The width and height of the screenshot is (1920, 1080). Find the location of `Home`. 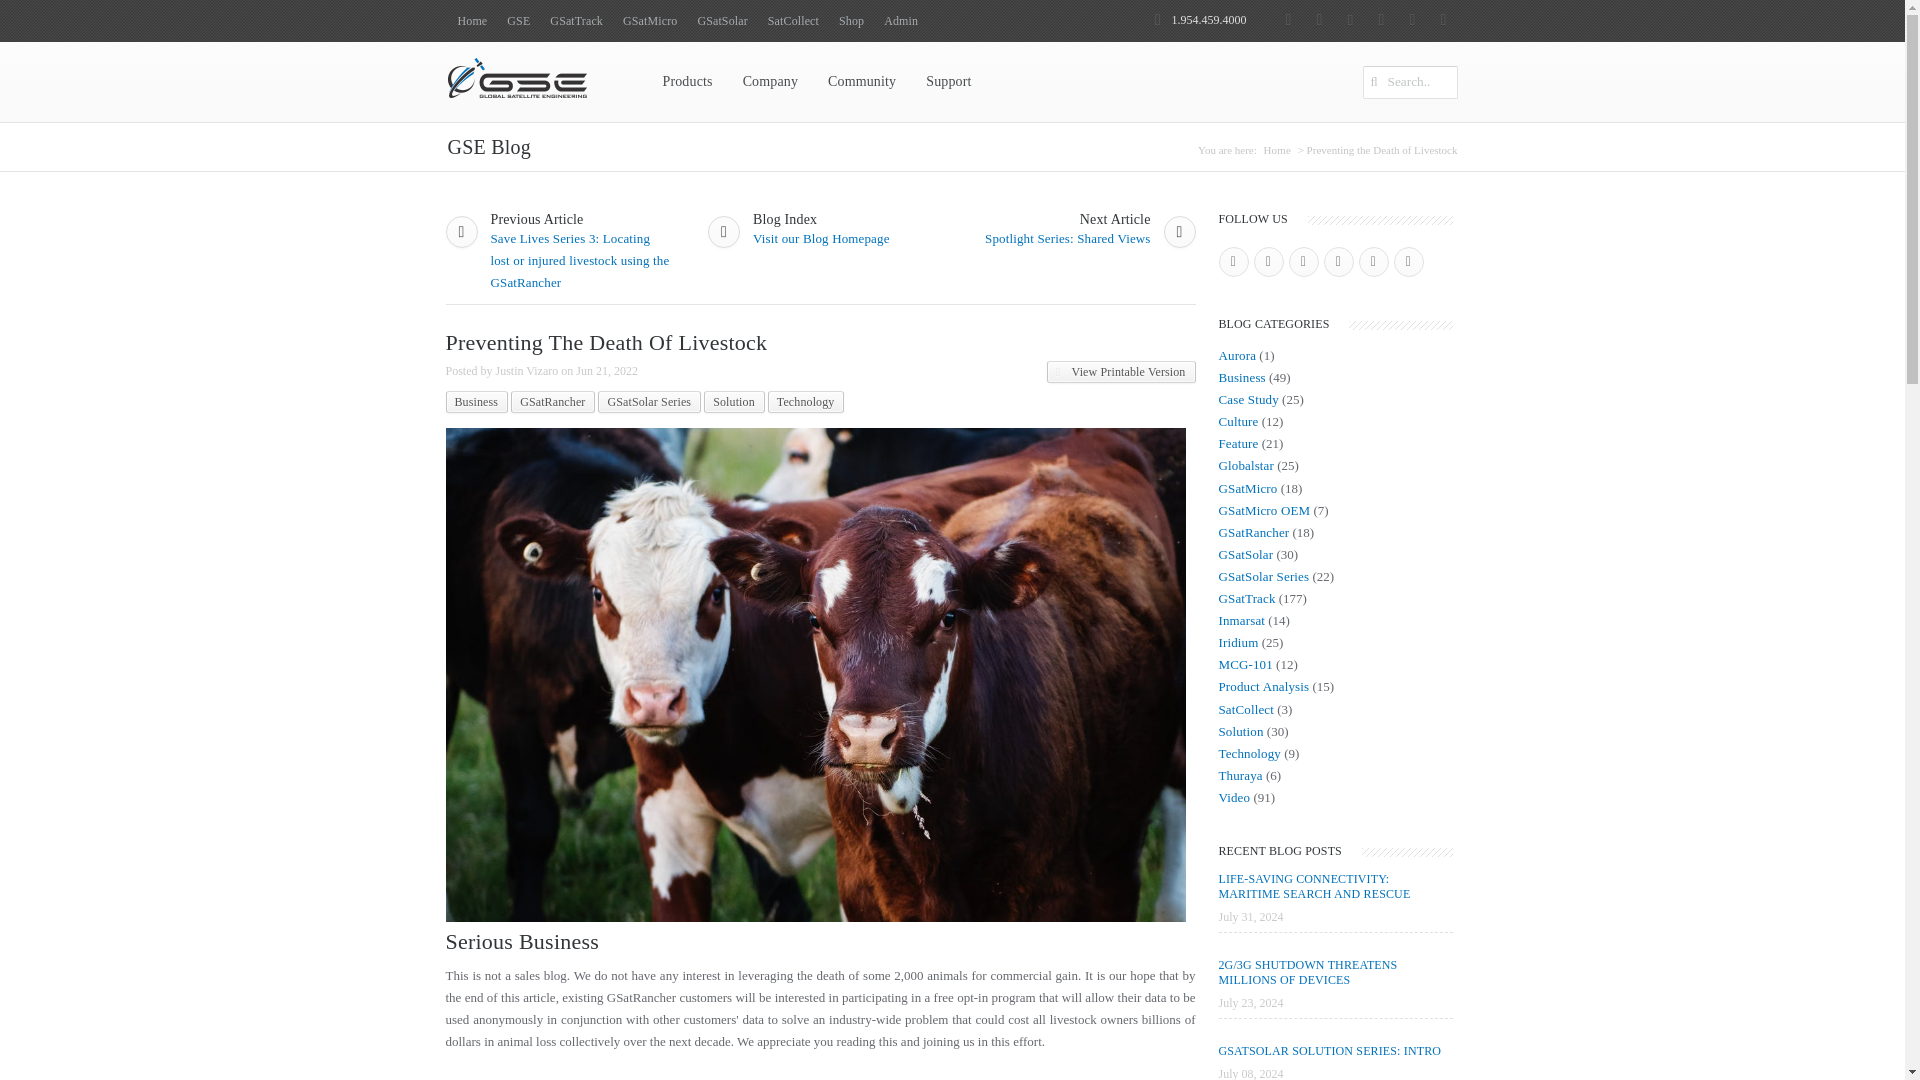

Home is located at coordinates (472, 21).